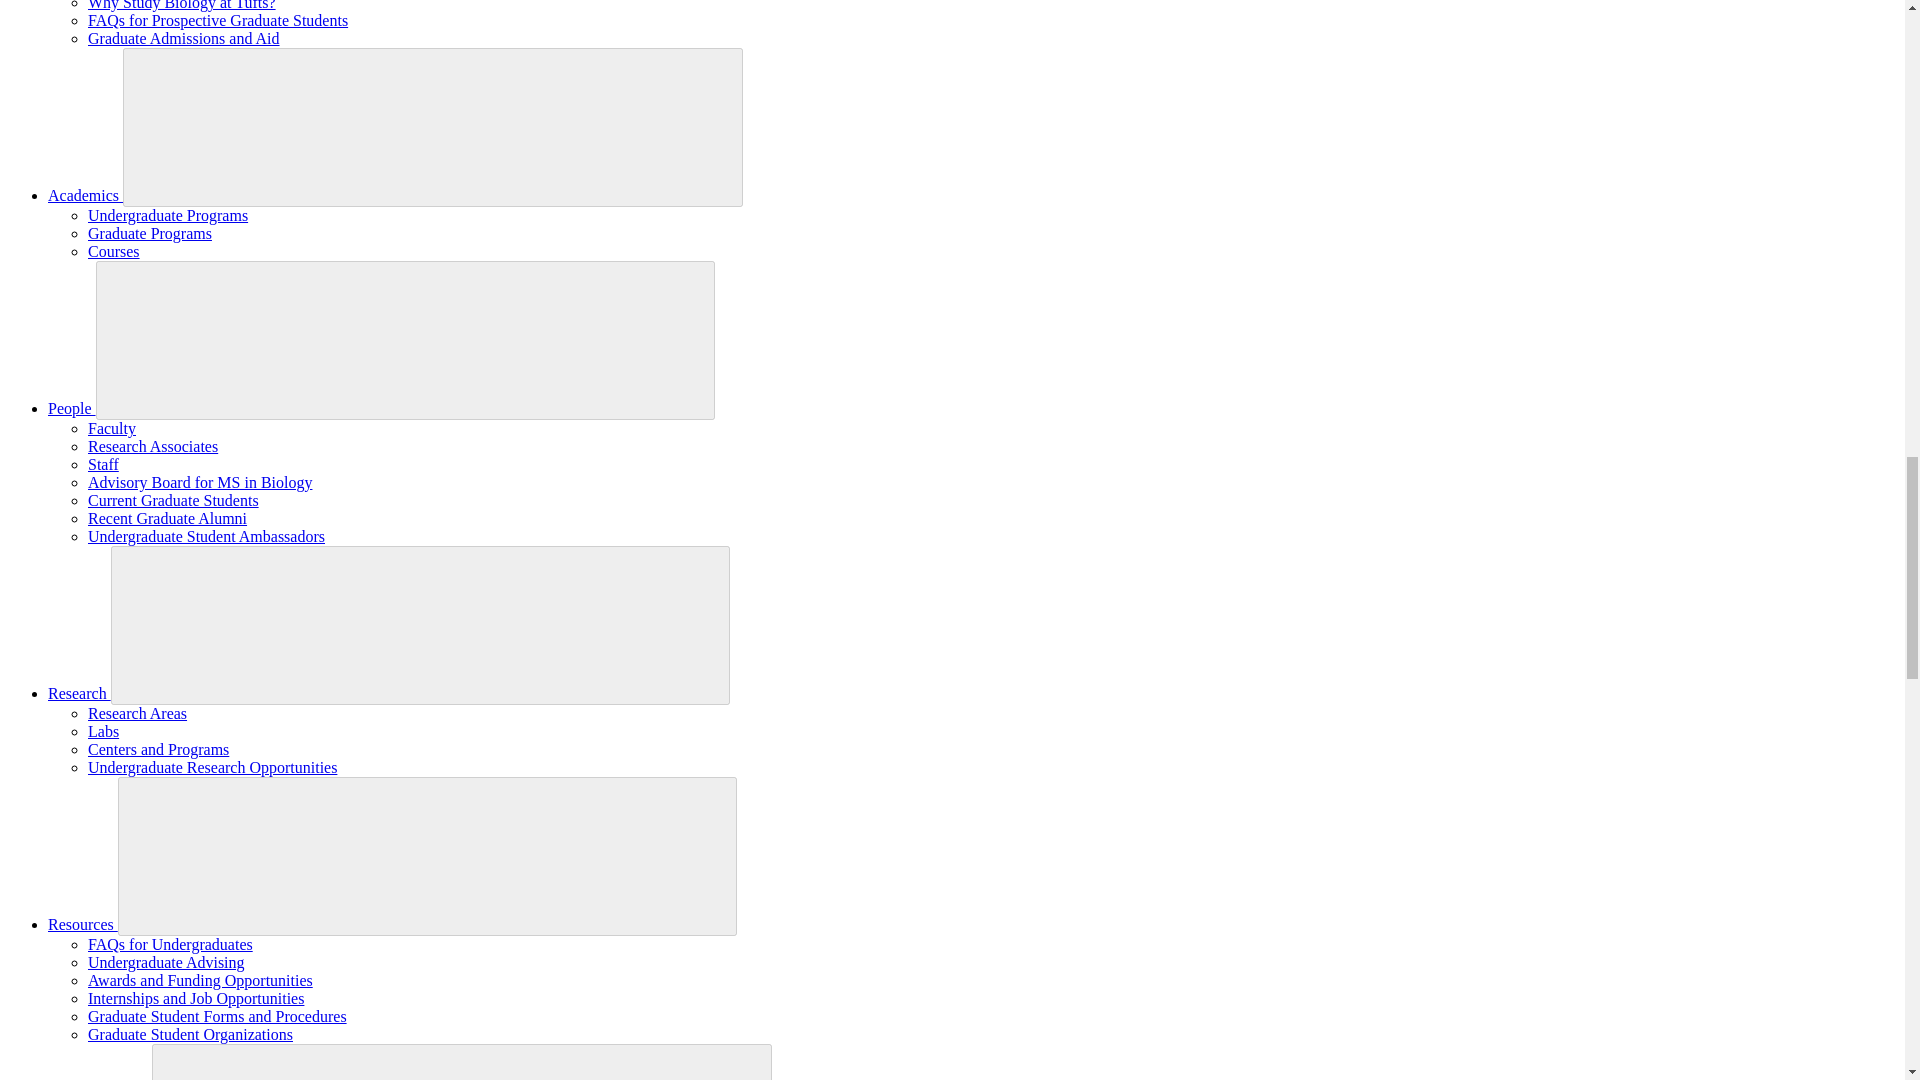  What do you see at coordinates (184, 38) in the screenshot?
I see `Graduate Admissions and Aid` at bounding box center [184, 38].